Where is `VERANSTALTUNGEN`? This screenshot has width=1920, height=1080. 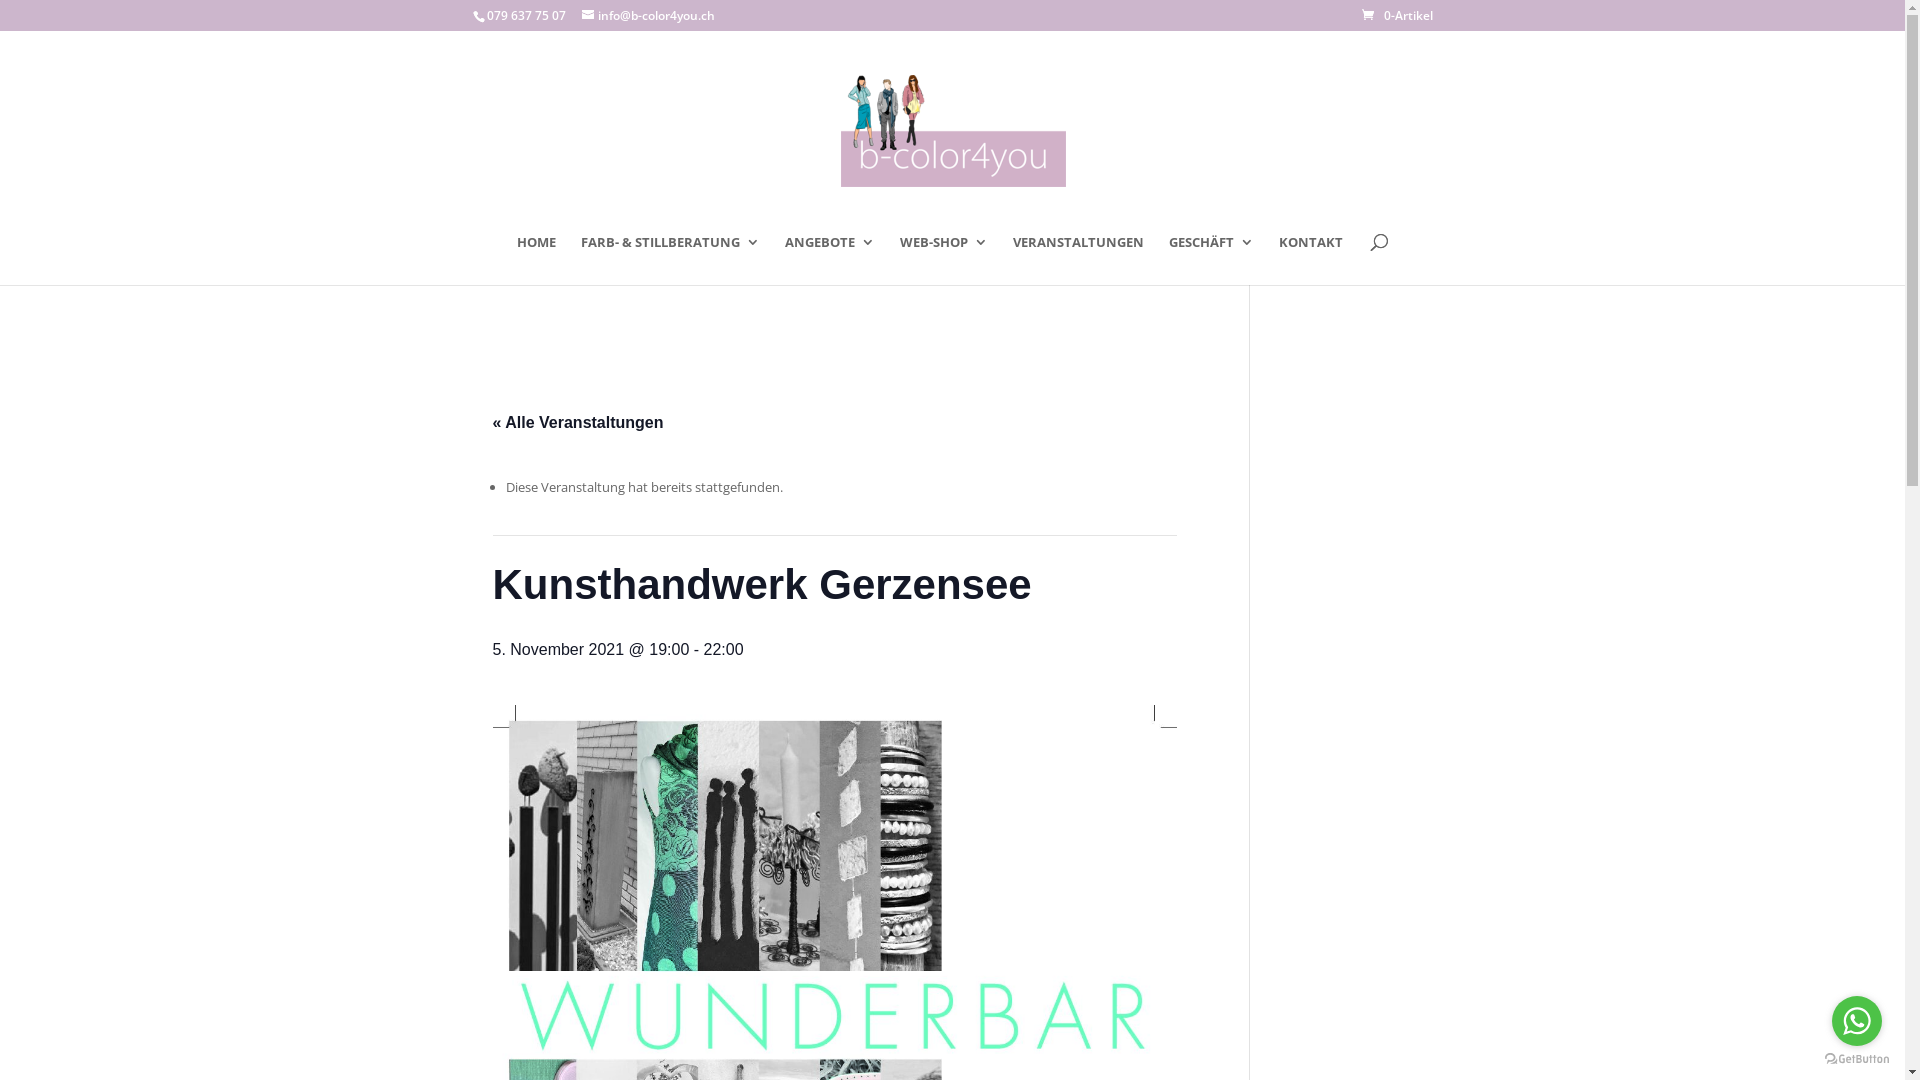 VERANSTALTUNGEN is located at coordinates (1078, 260).